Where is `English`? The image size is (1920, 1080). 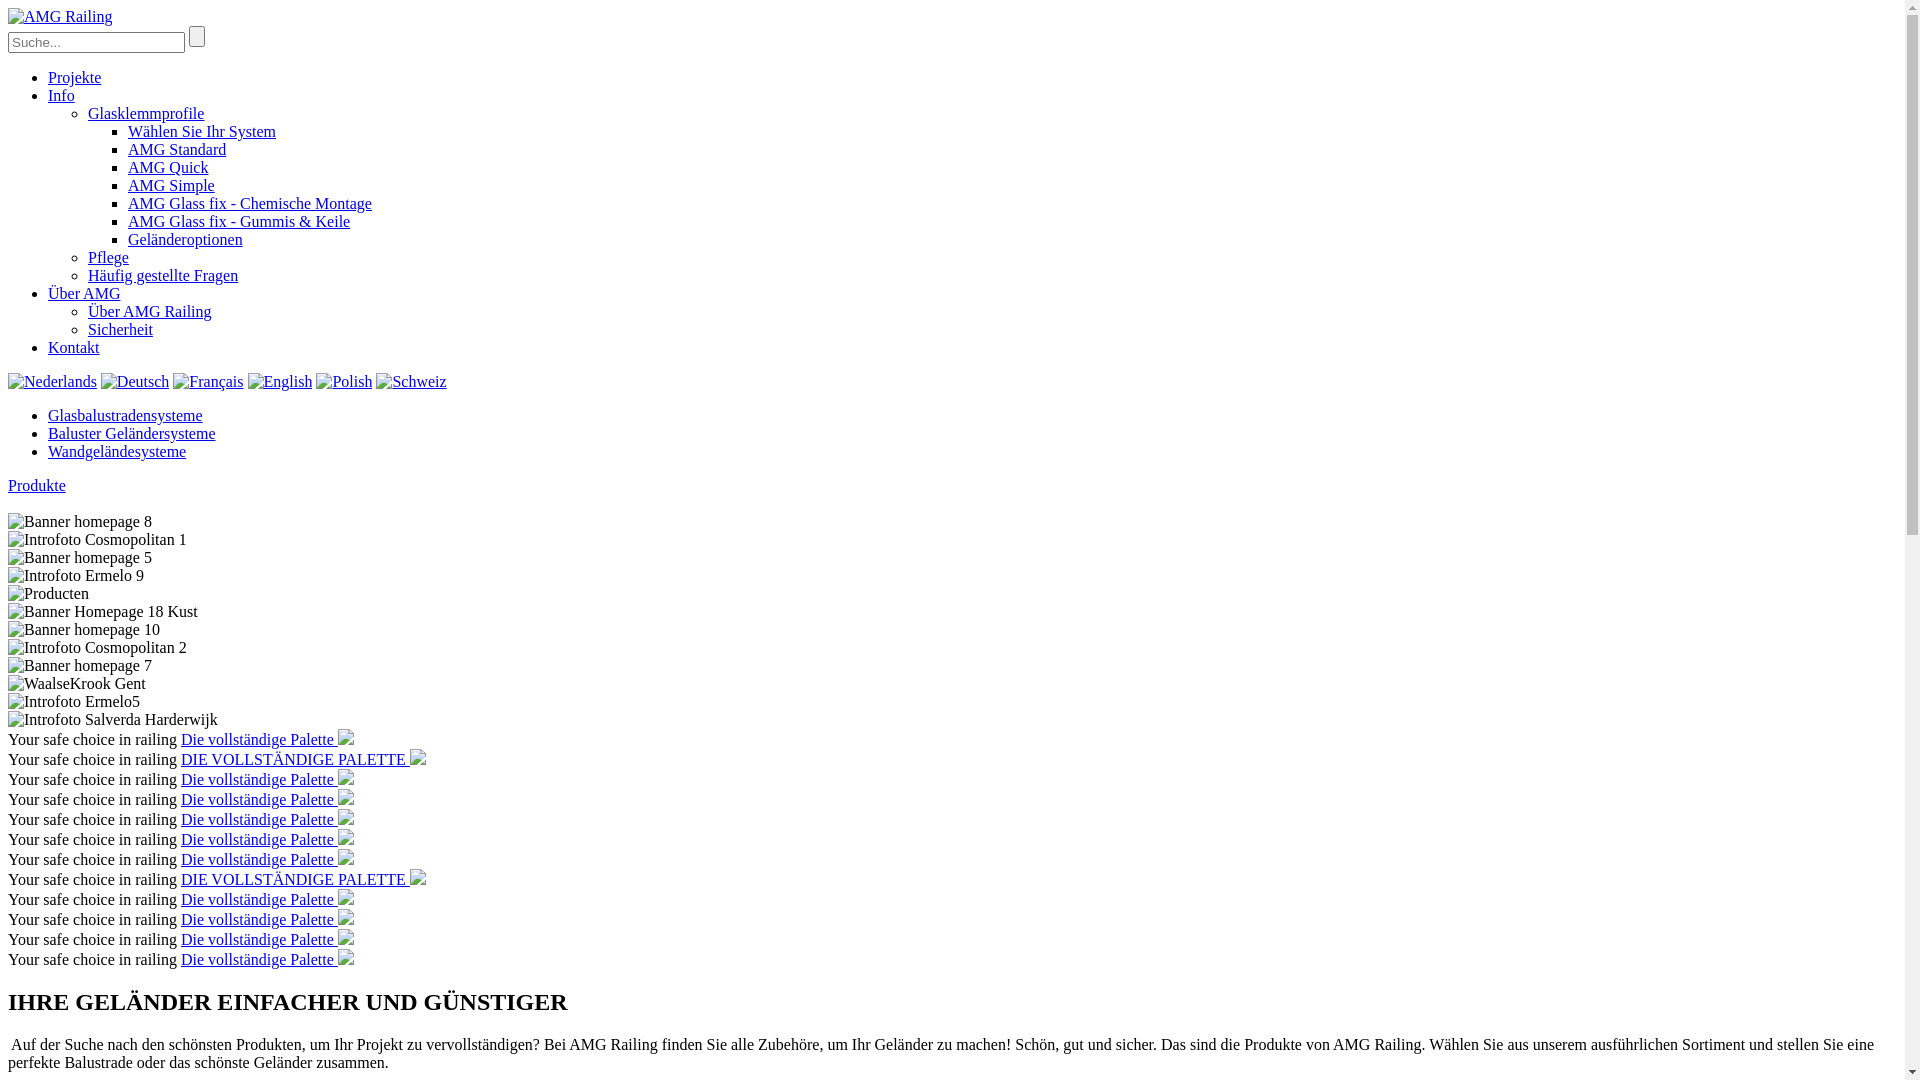 English is located at coordinates (280, 382).